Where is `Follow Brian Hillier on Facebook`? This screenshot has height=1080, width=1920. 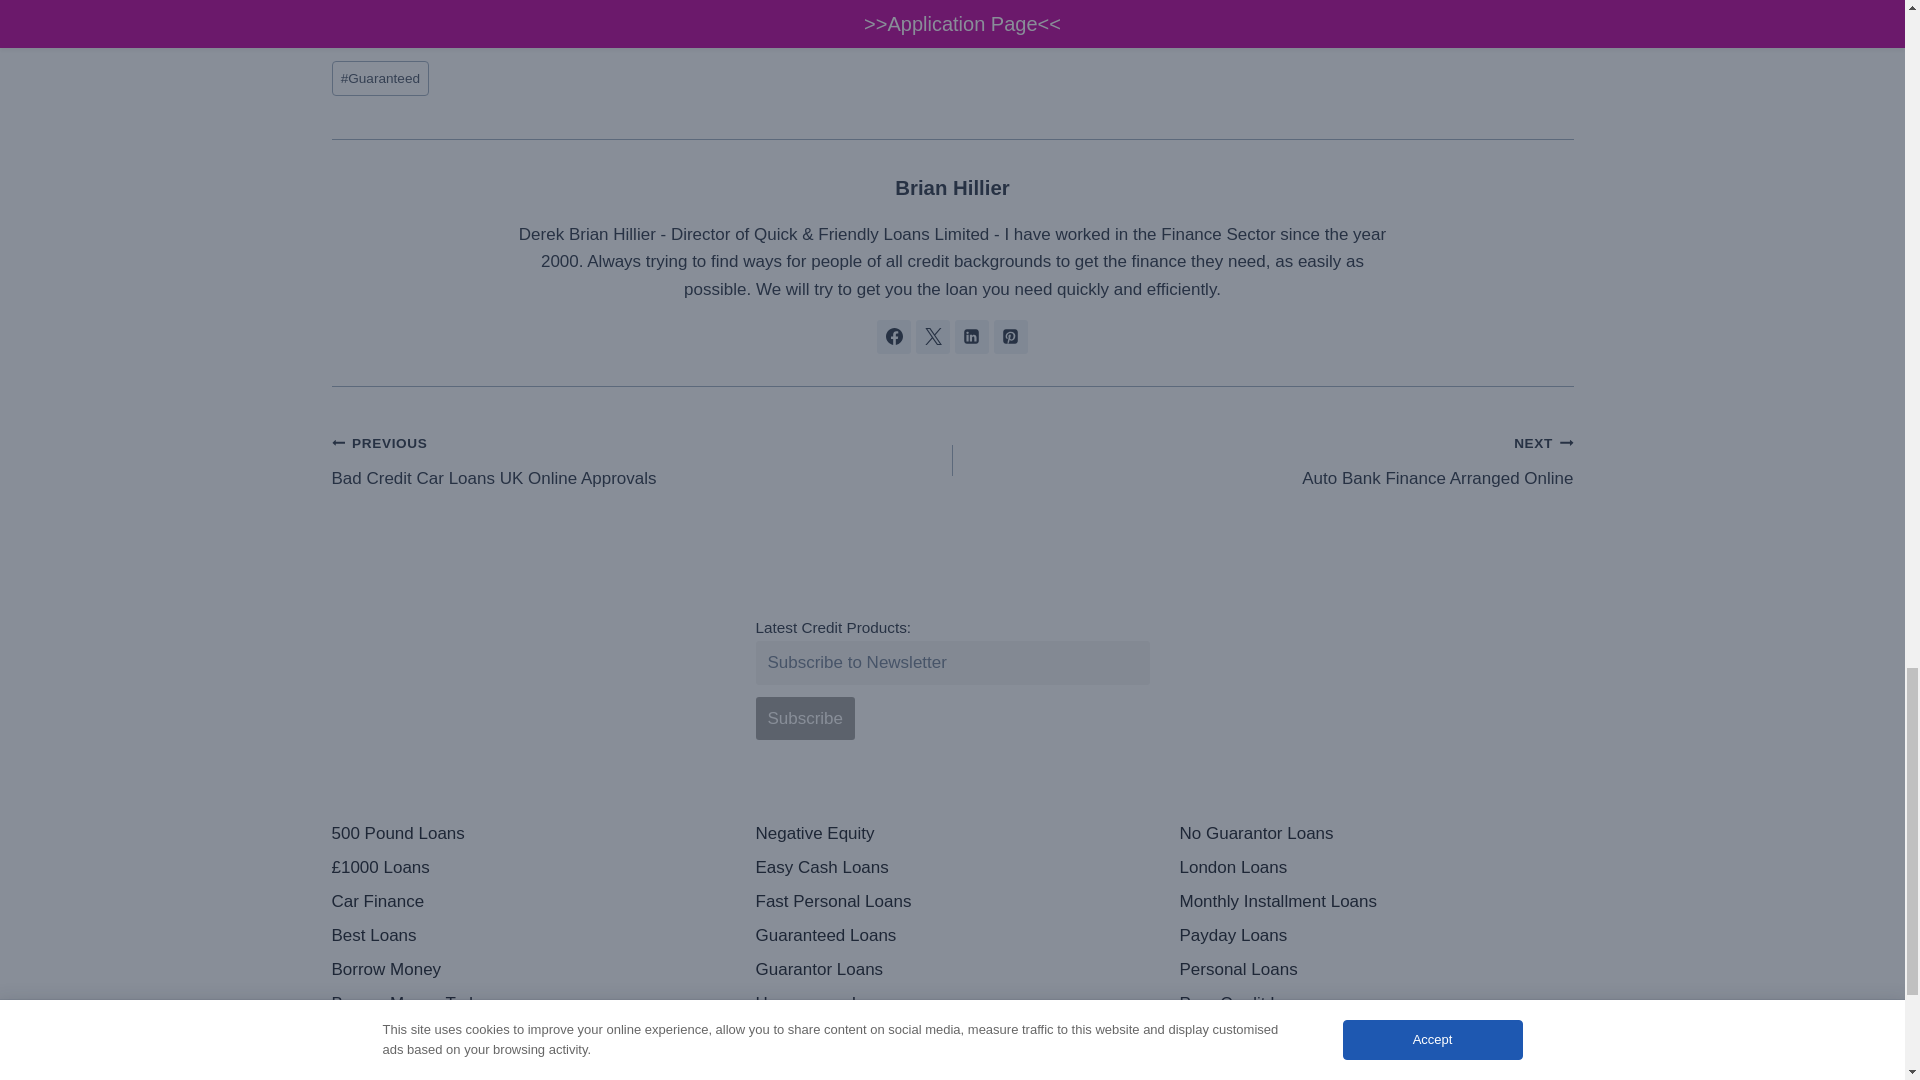 Follow Brian Hillier on Facebook is located at coordinates (1262, 460).